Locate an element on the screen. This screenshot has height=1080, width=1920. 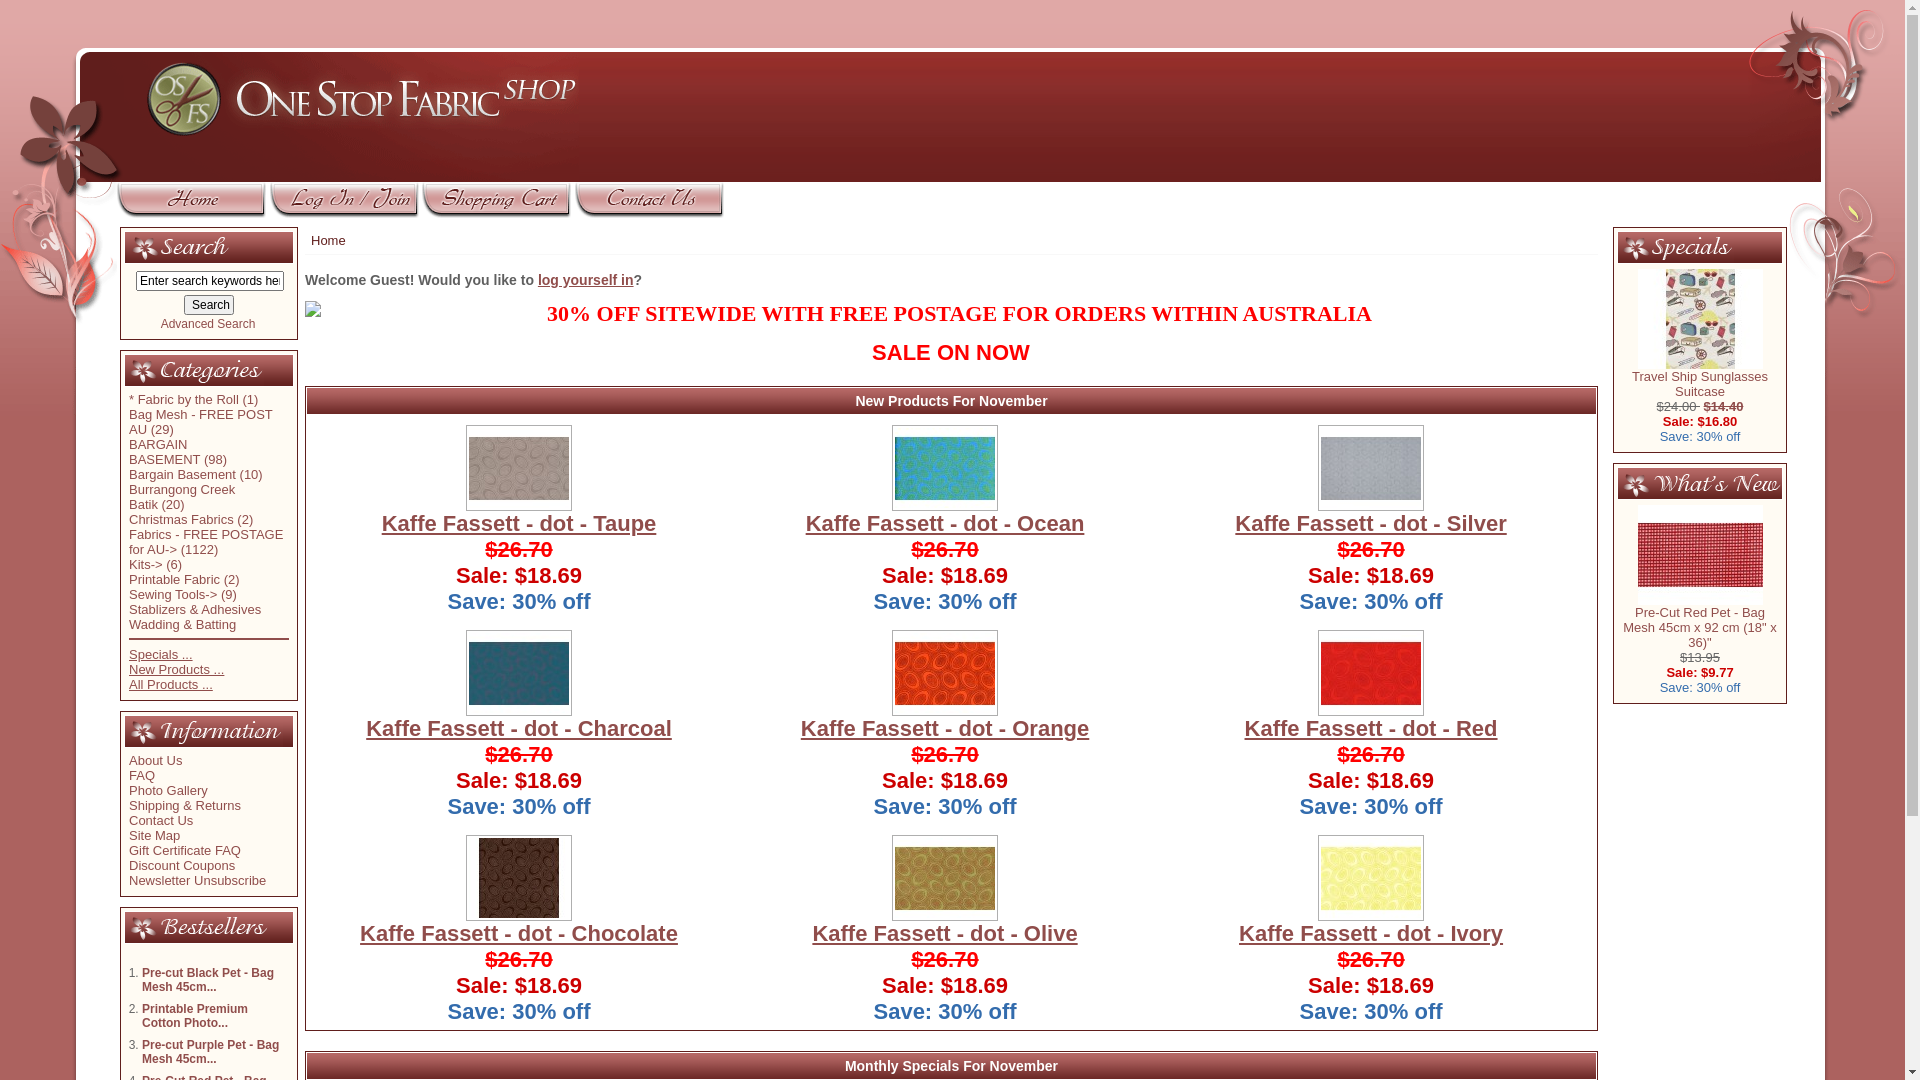
BARGAIN BASEMENT is located at coordinates (164, 452).